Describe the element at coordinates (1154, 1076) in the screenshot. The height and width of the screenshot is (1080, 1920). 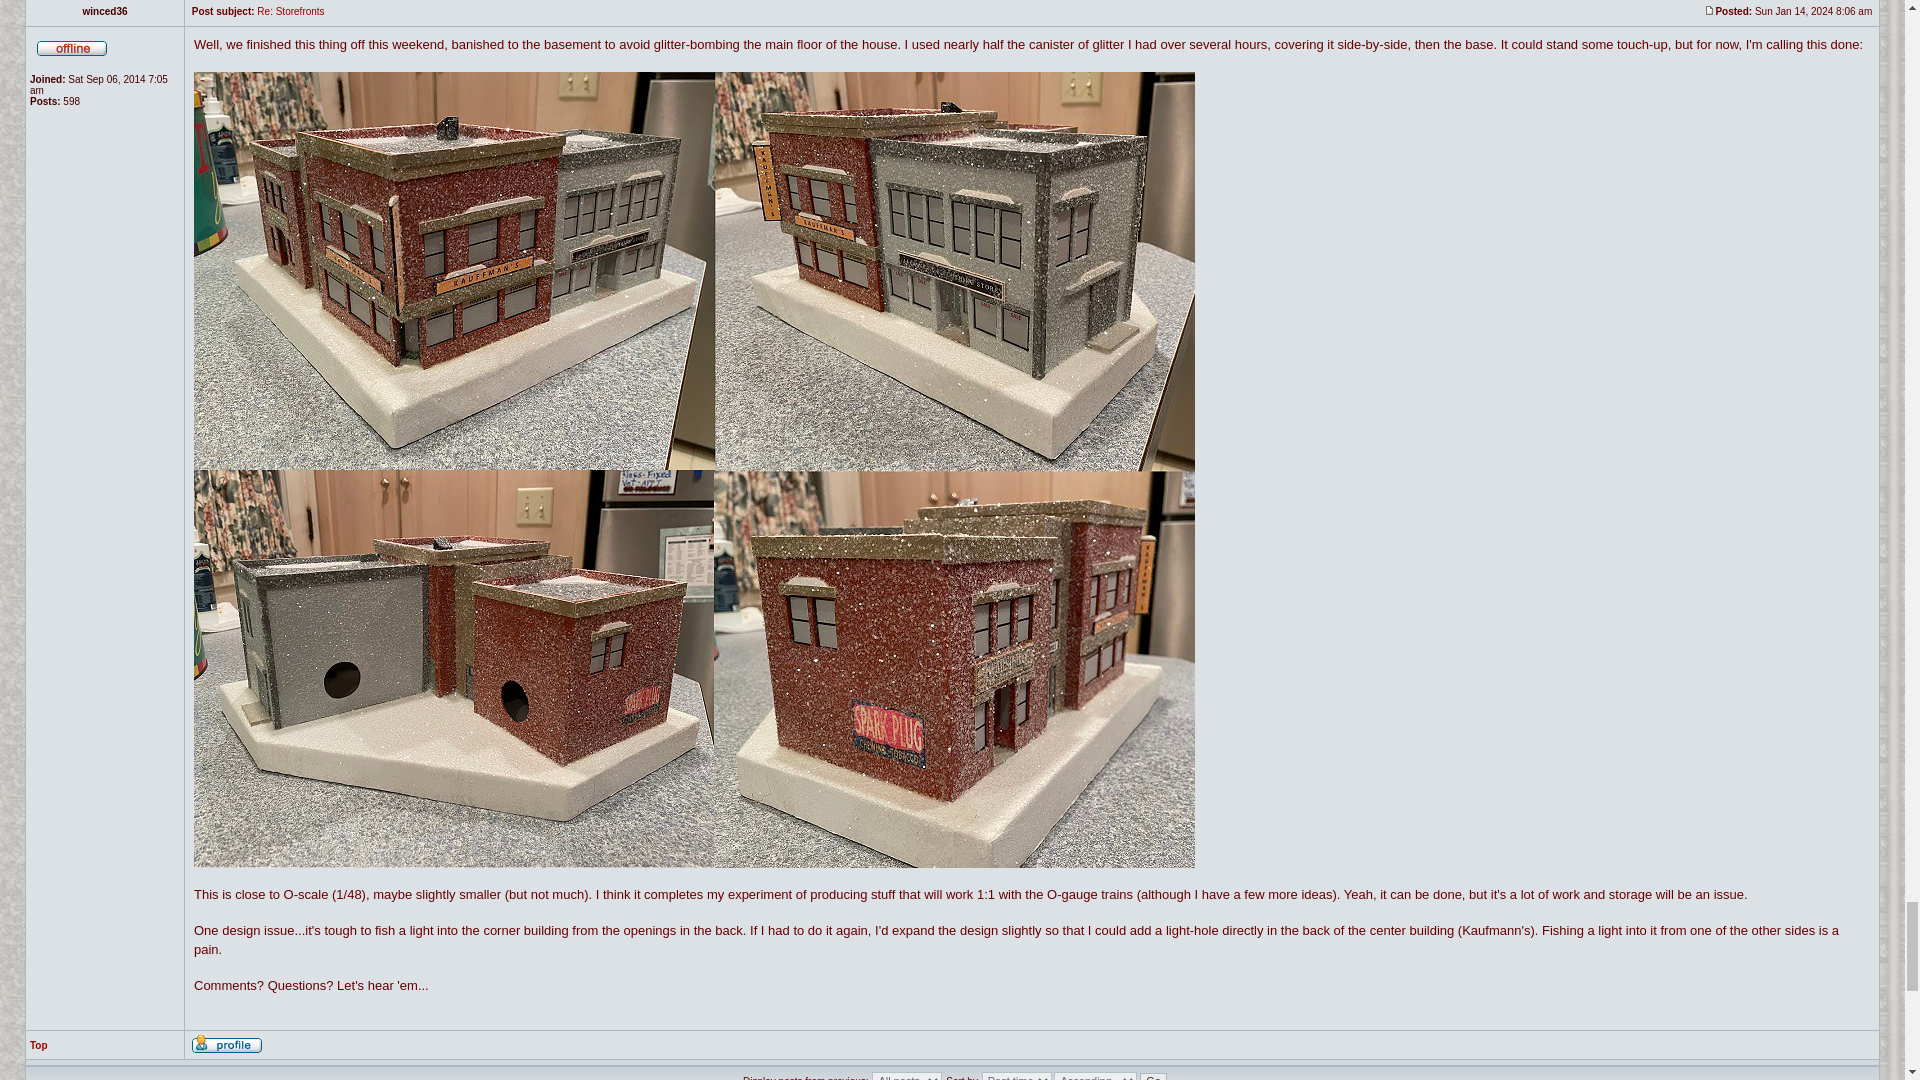
I see `Go` at that location.